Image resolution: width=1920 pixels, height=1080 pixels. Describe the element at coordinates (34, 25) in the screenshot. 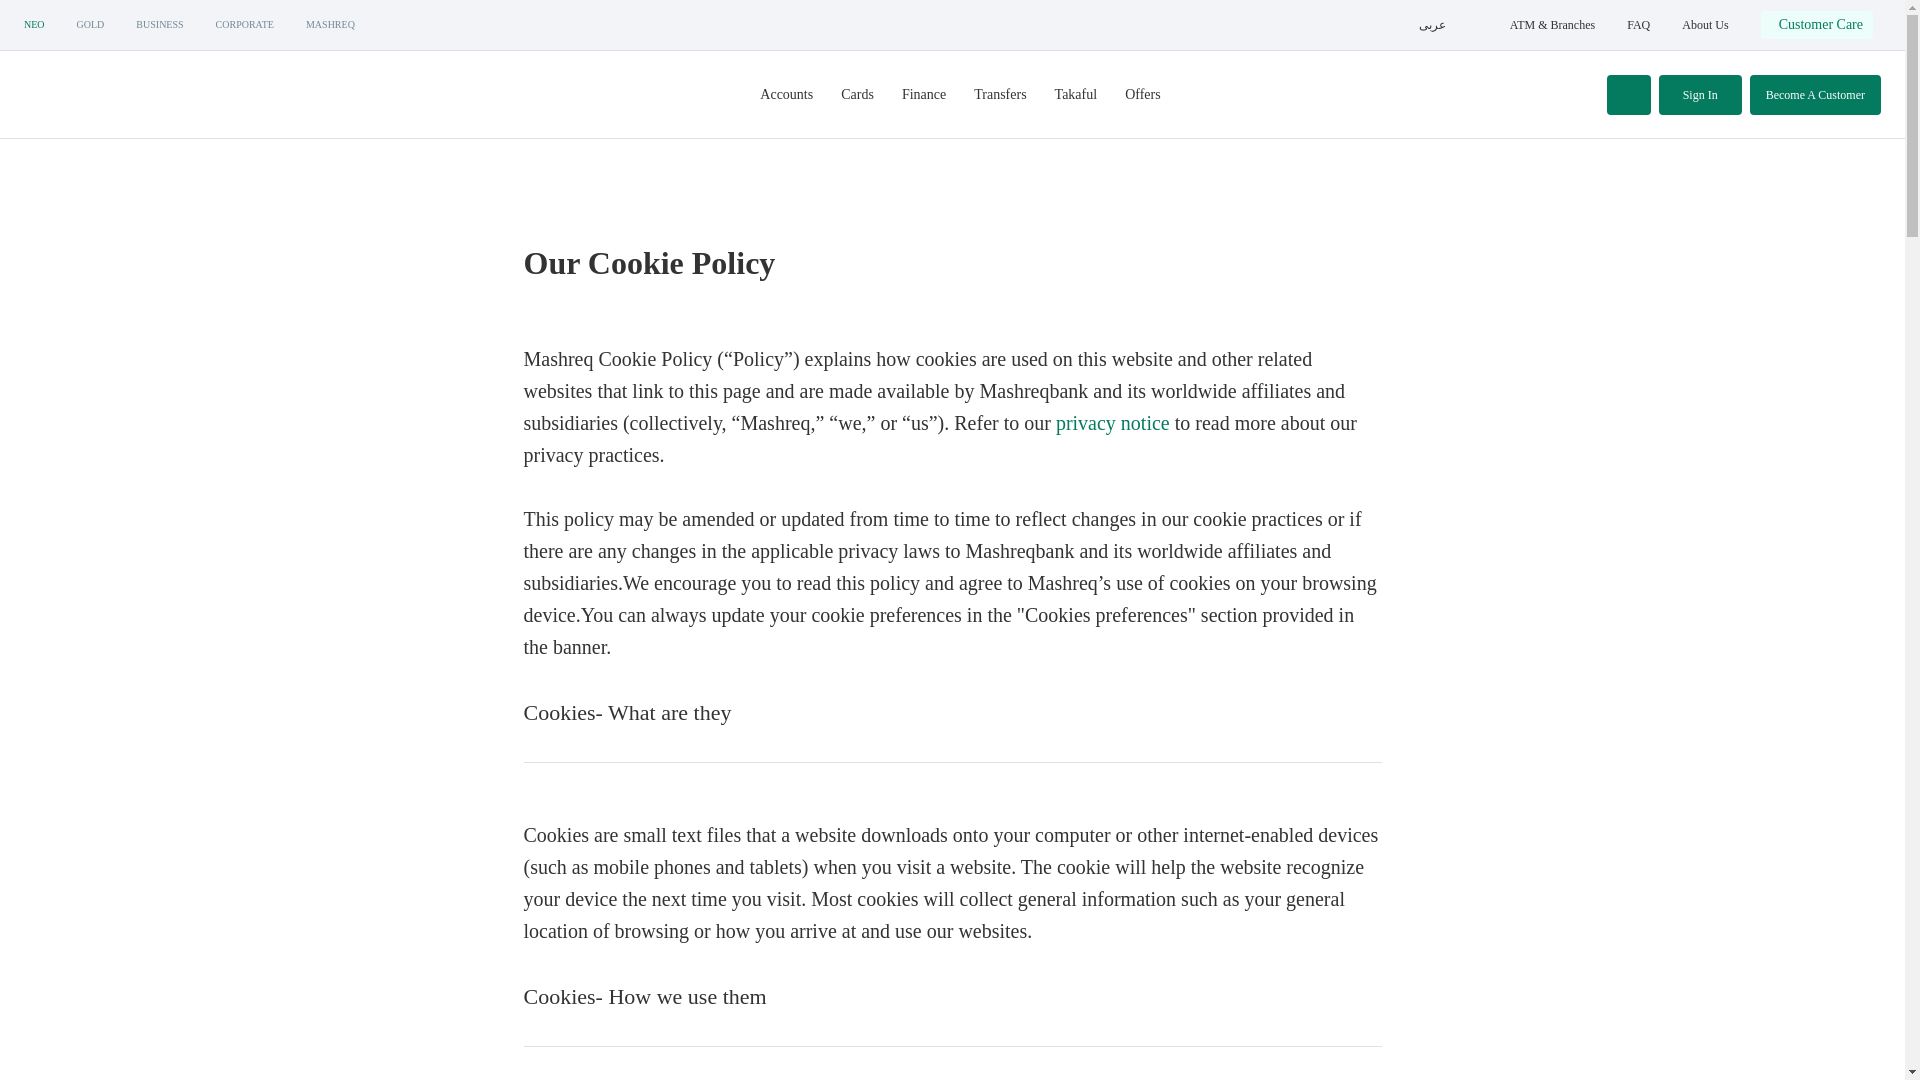

I see `NEO` at that location.